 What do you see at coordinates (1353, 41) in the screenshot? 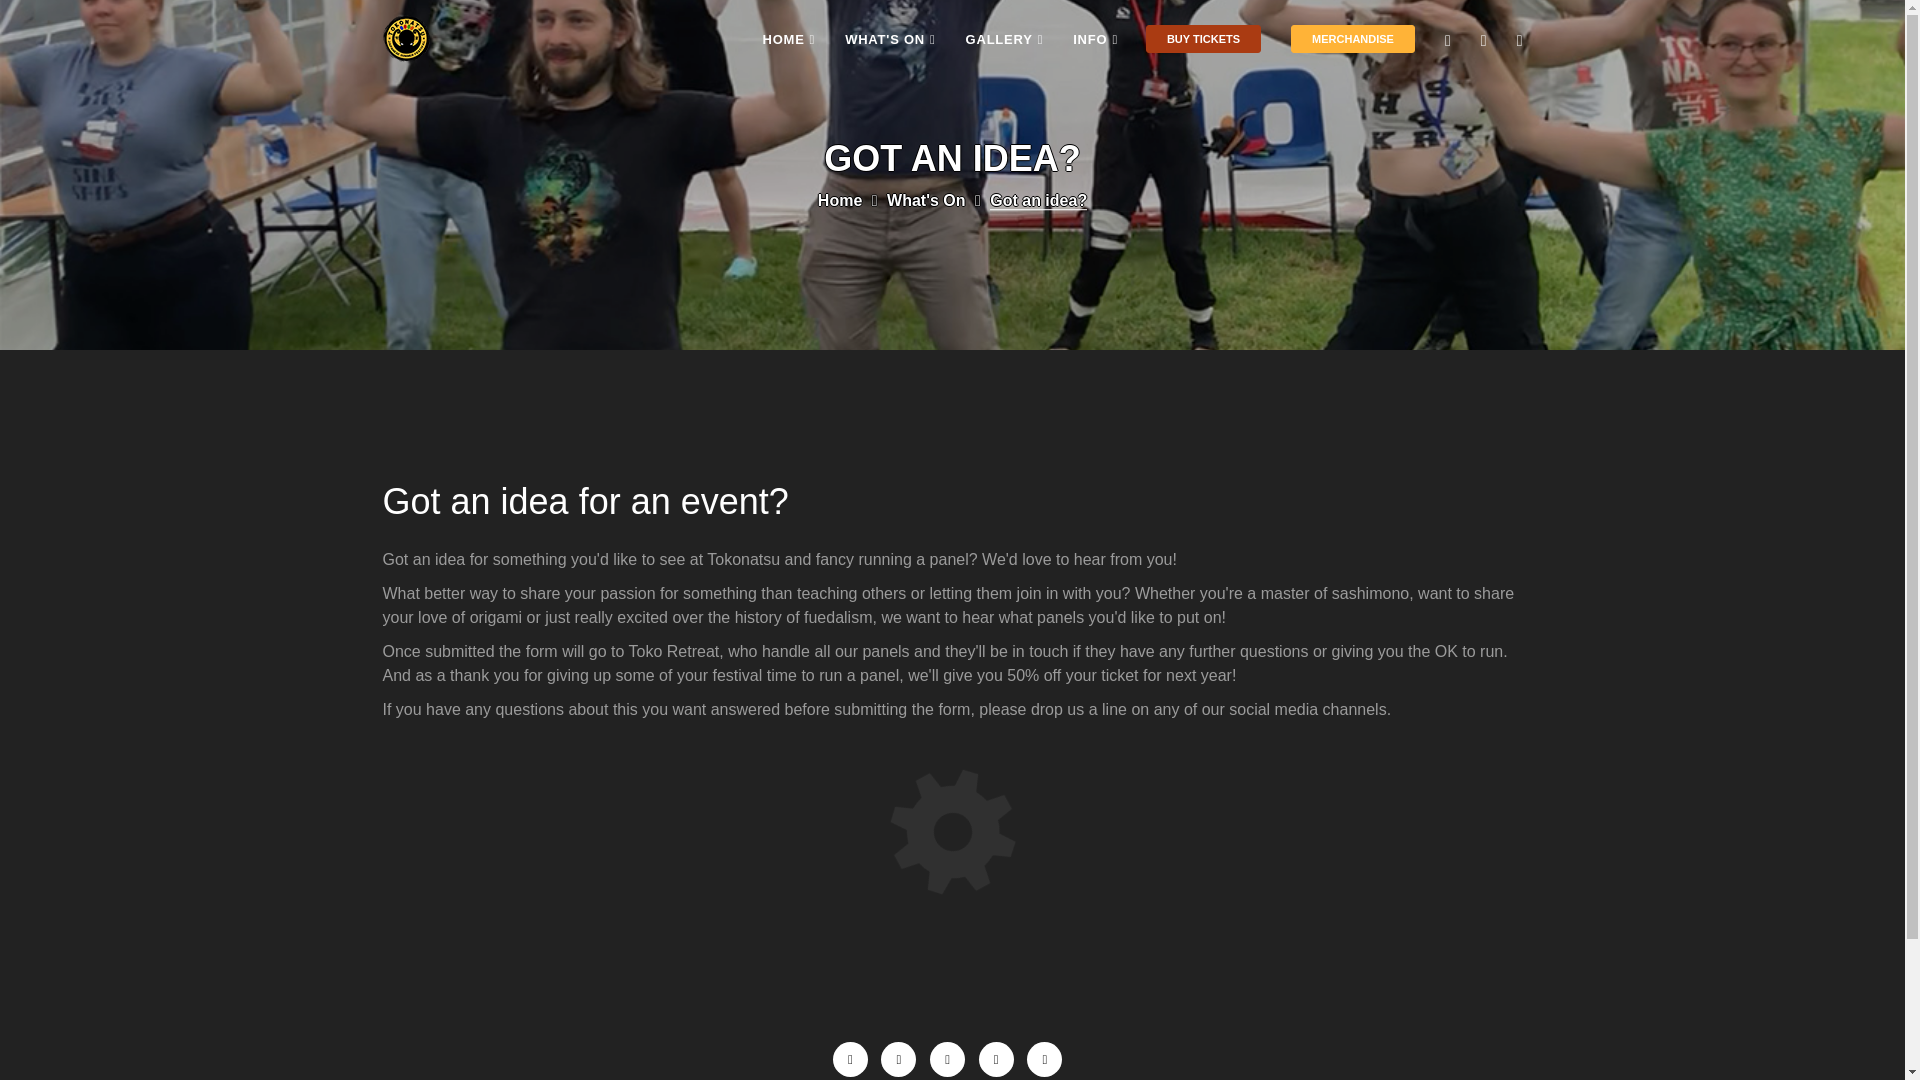
I see `MERCHANDISE` at bounding box center [1353, 41].